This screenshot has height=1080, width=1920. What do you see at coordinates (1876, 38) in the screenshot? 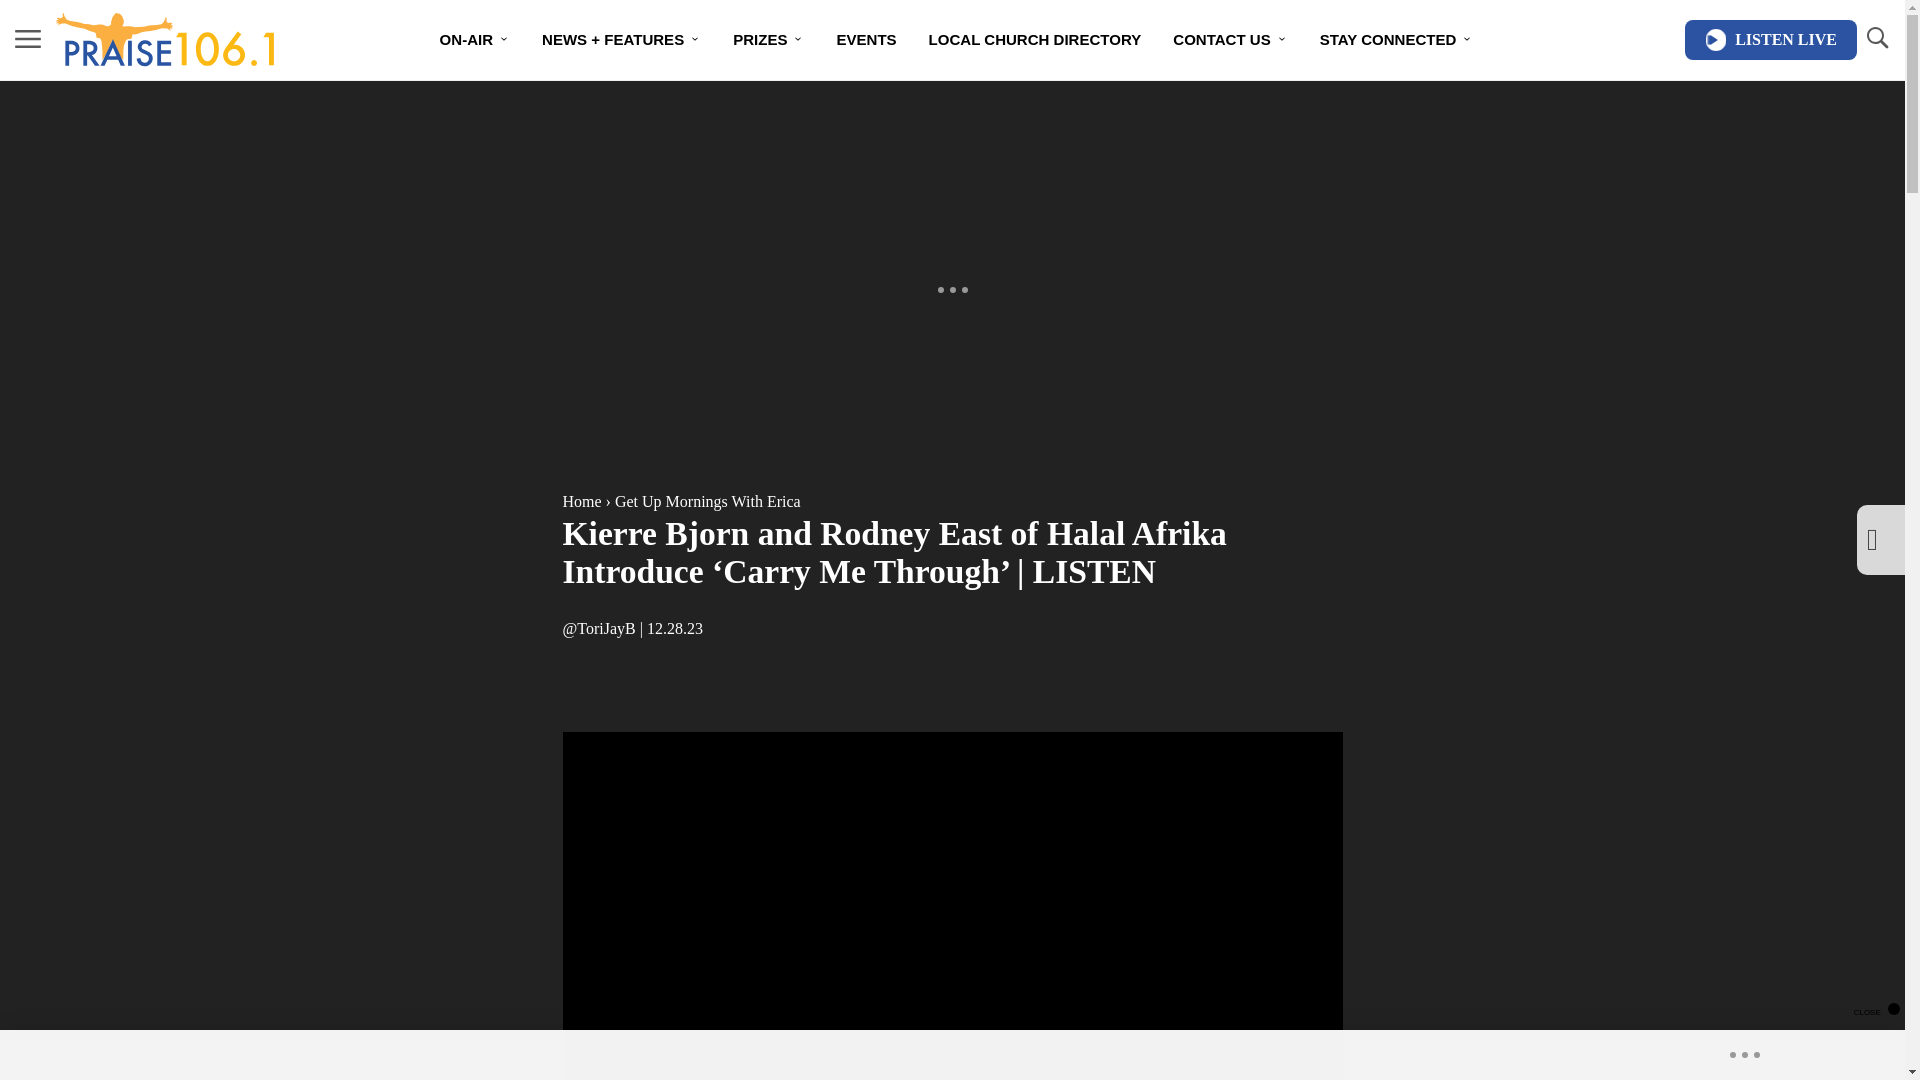
I see `TOGGLE SEARCH` at bounding box center [1876, 38].